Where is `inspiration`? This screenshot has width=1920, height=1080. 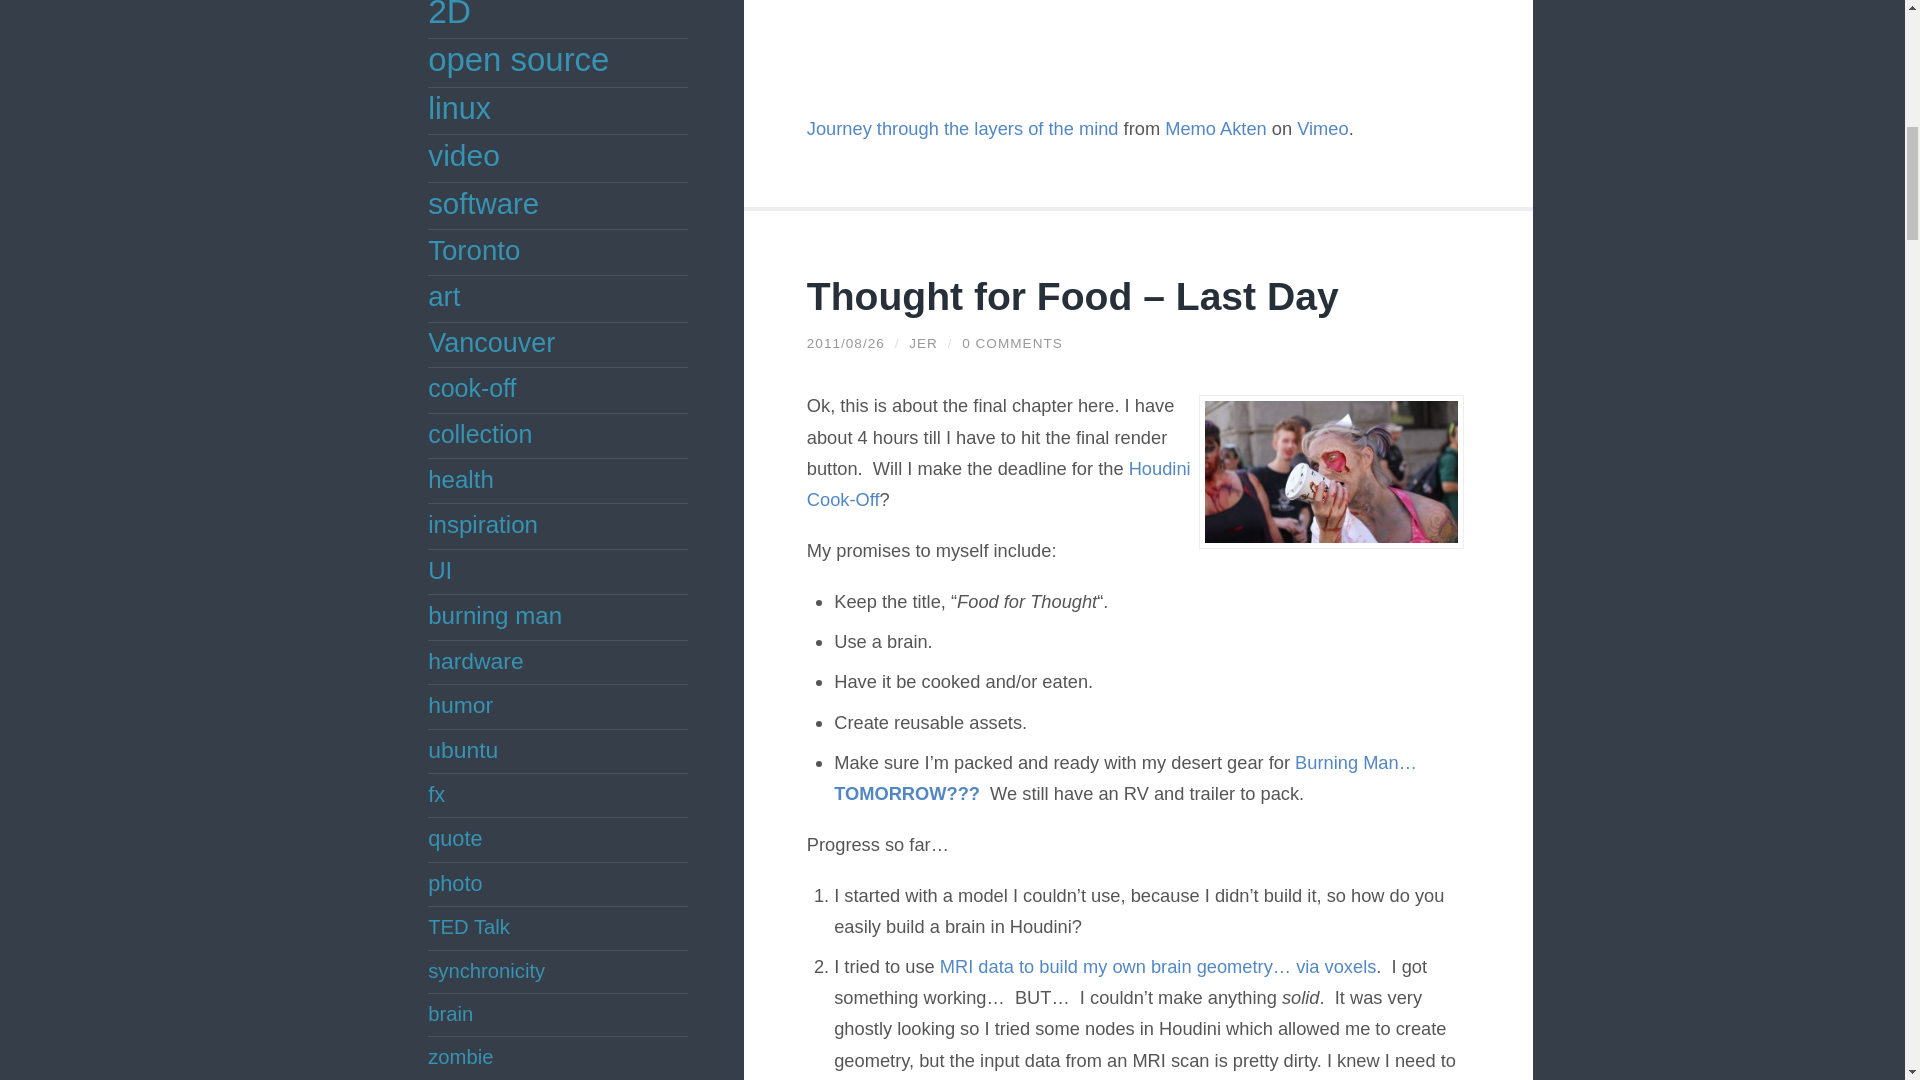
inspiration is located at coordinates (482, 524).